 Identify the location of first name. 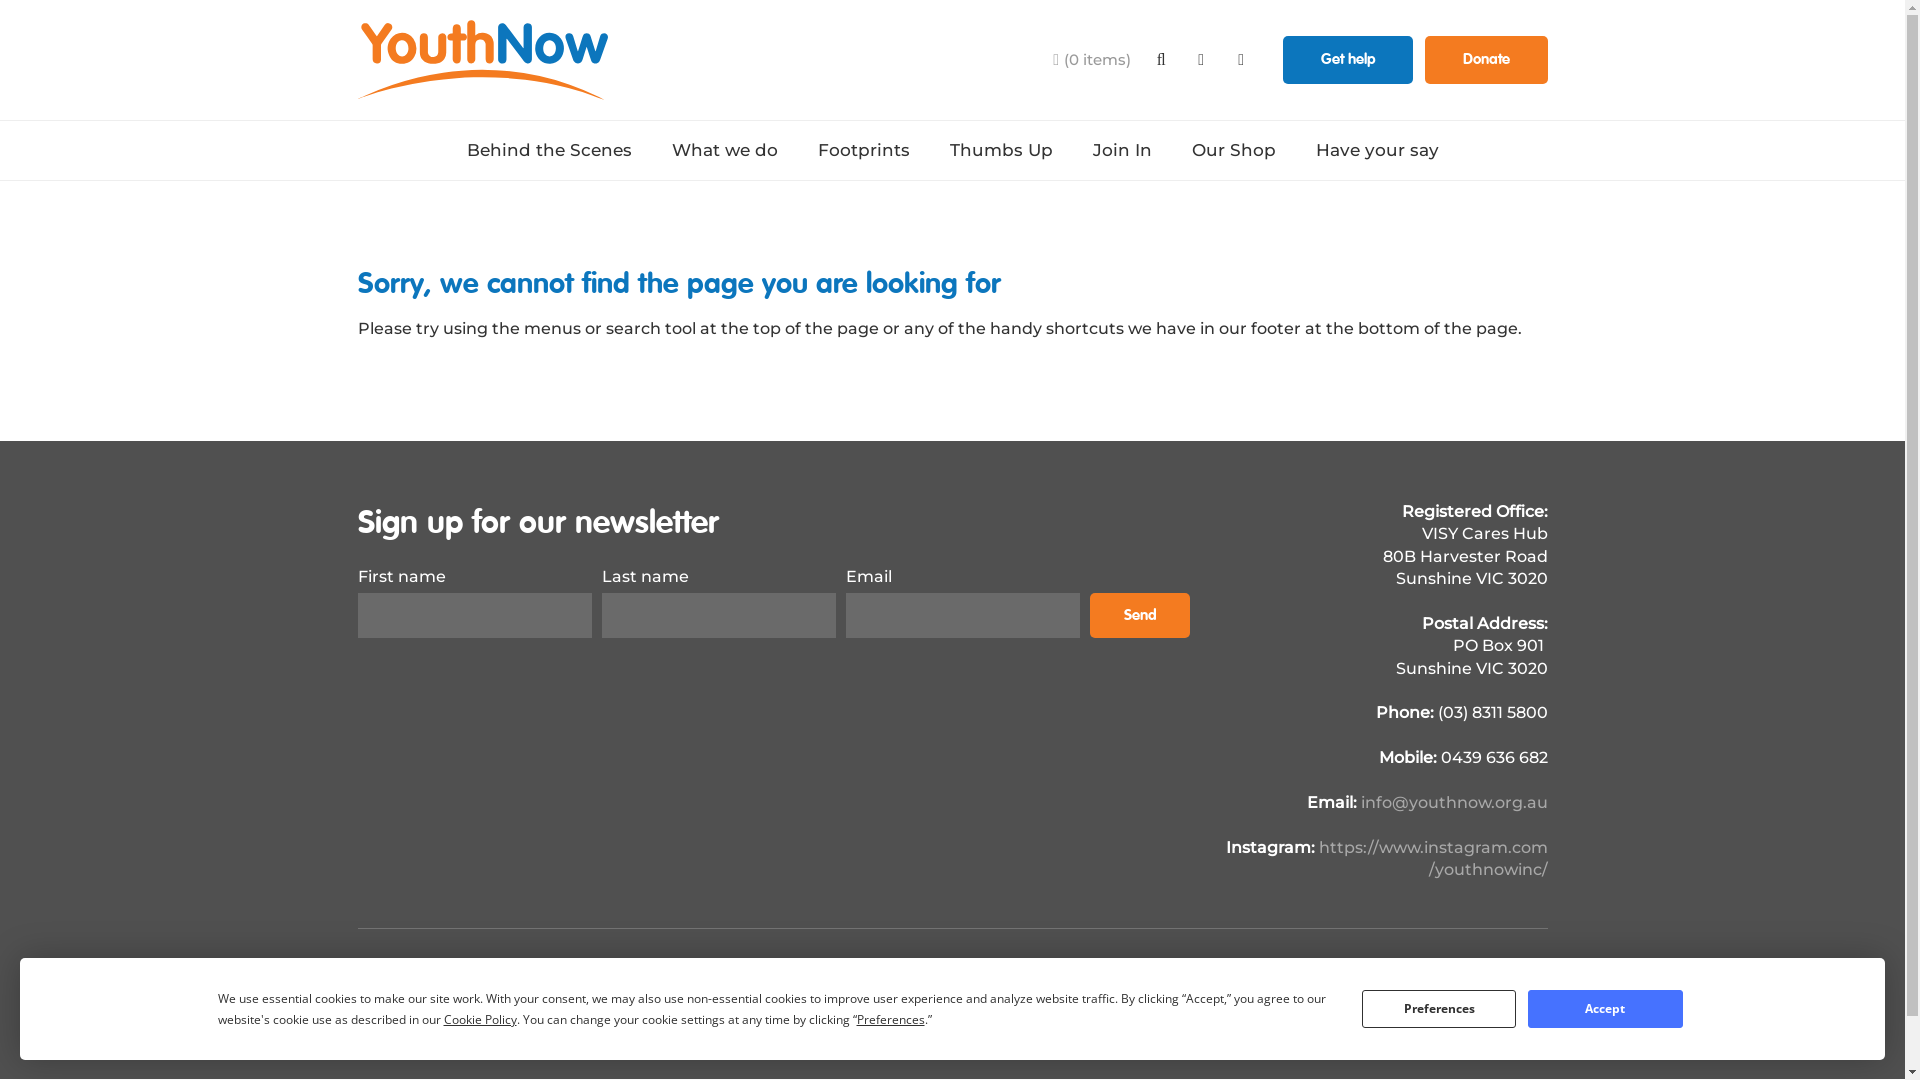
(475, 616).